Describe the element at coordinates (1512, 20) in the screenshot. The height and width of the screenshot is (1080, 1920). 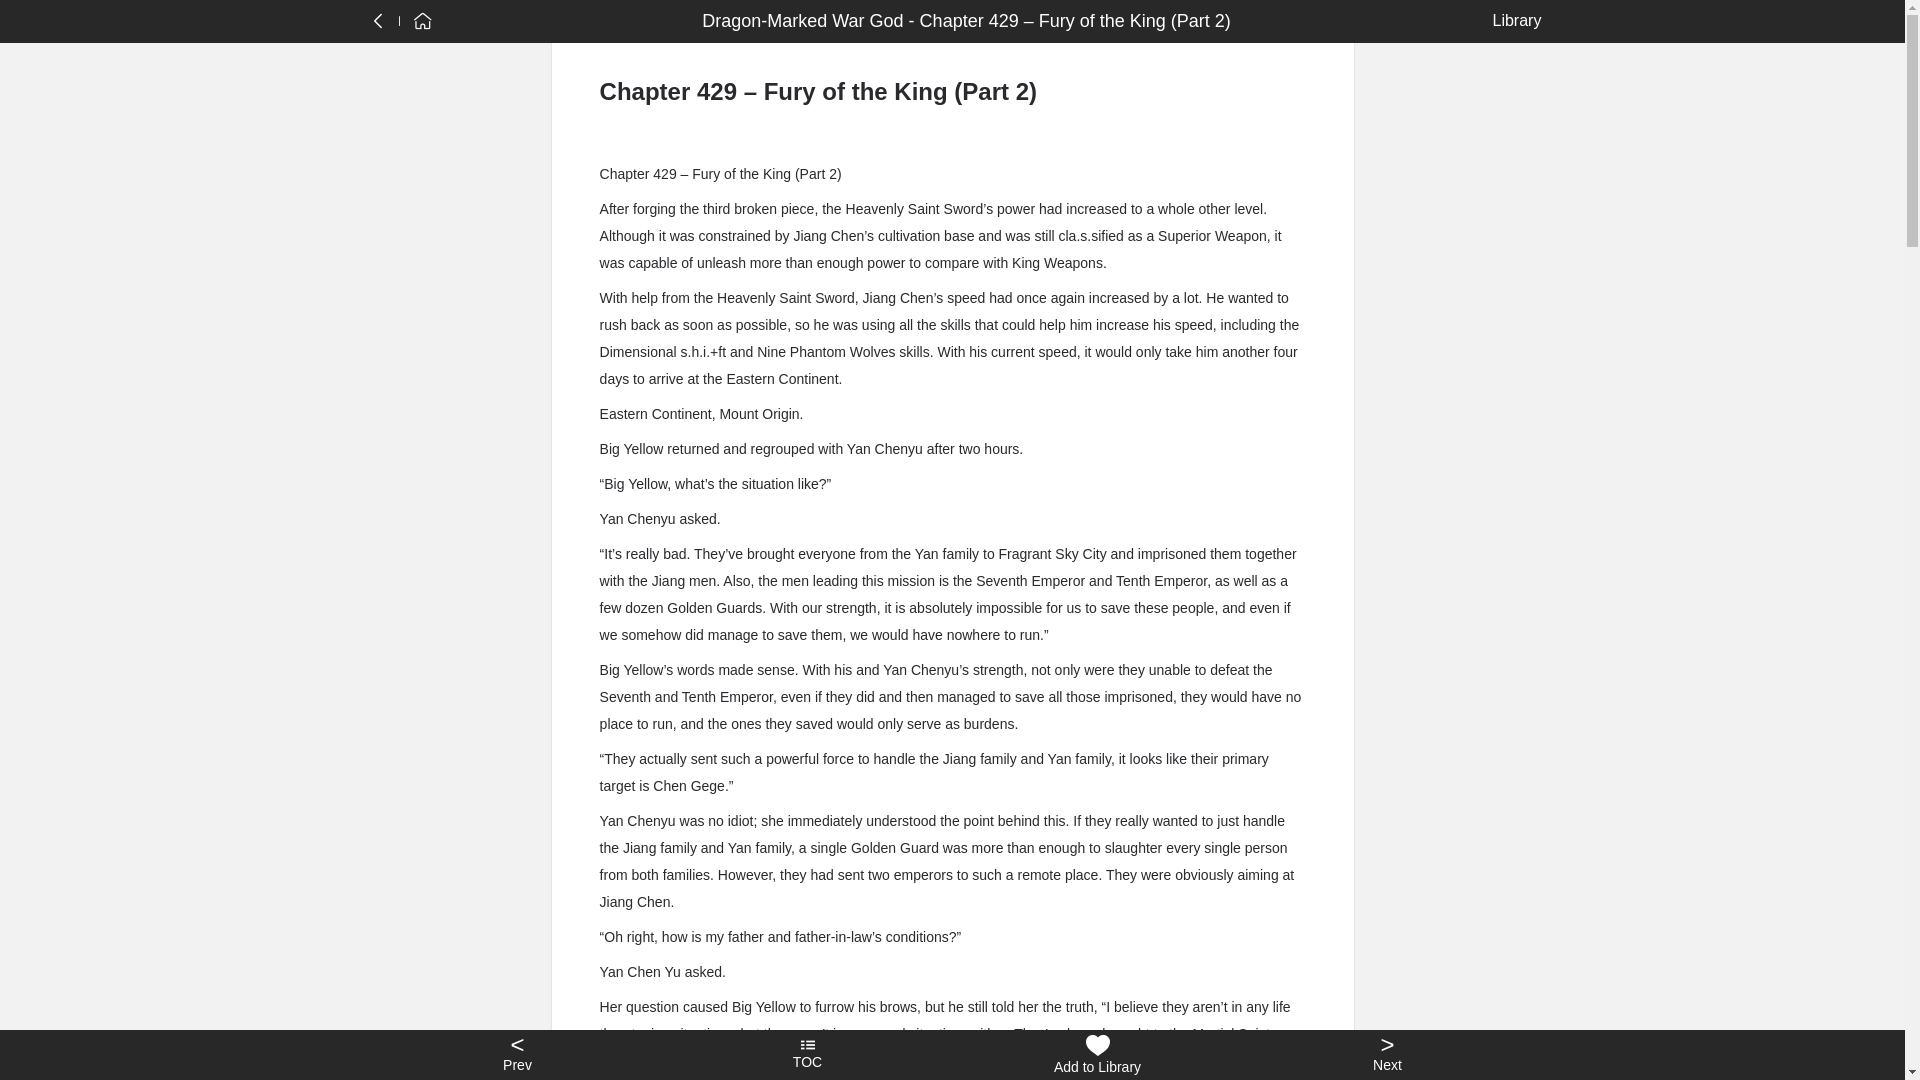
I see `Library` at that location.